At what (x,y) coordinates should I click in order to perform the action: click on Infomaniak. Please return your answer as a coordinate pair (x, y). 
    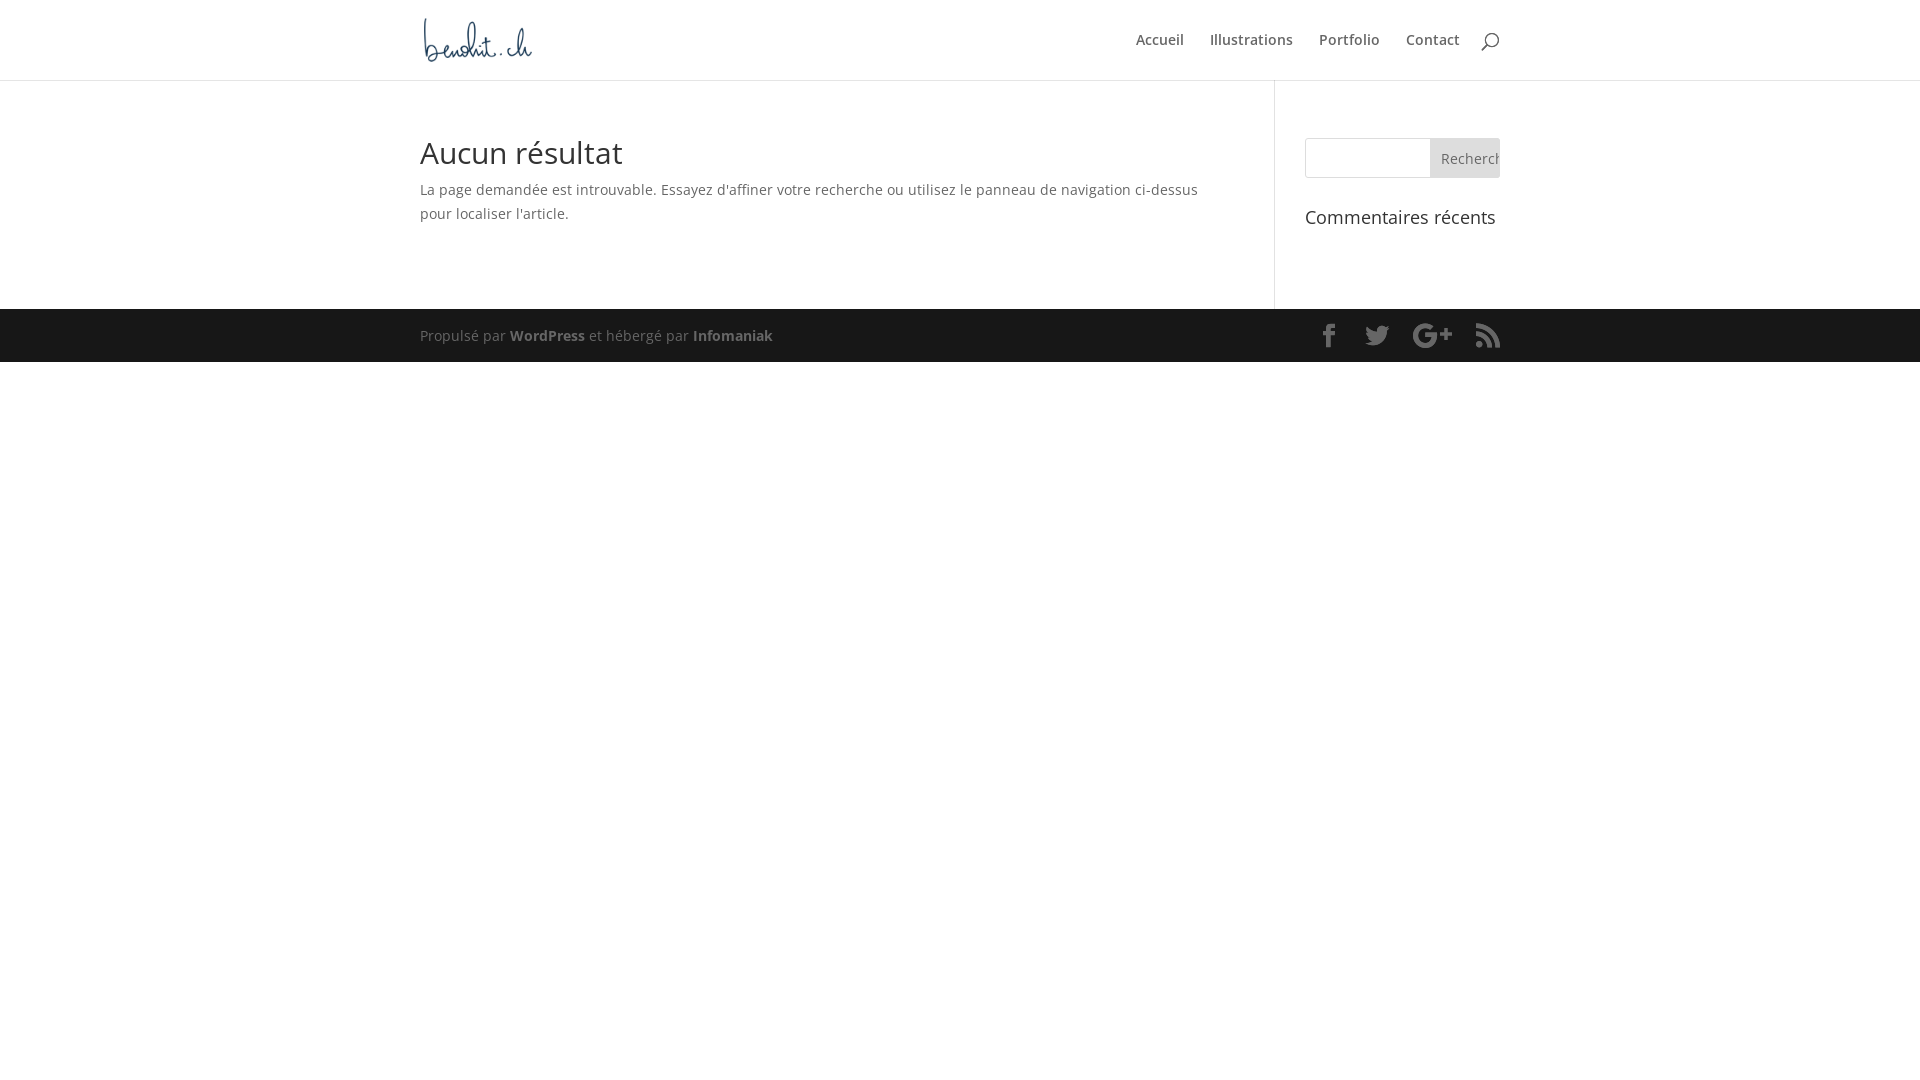
    Looking at the image, I should click on (733, 336).